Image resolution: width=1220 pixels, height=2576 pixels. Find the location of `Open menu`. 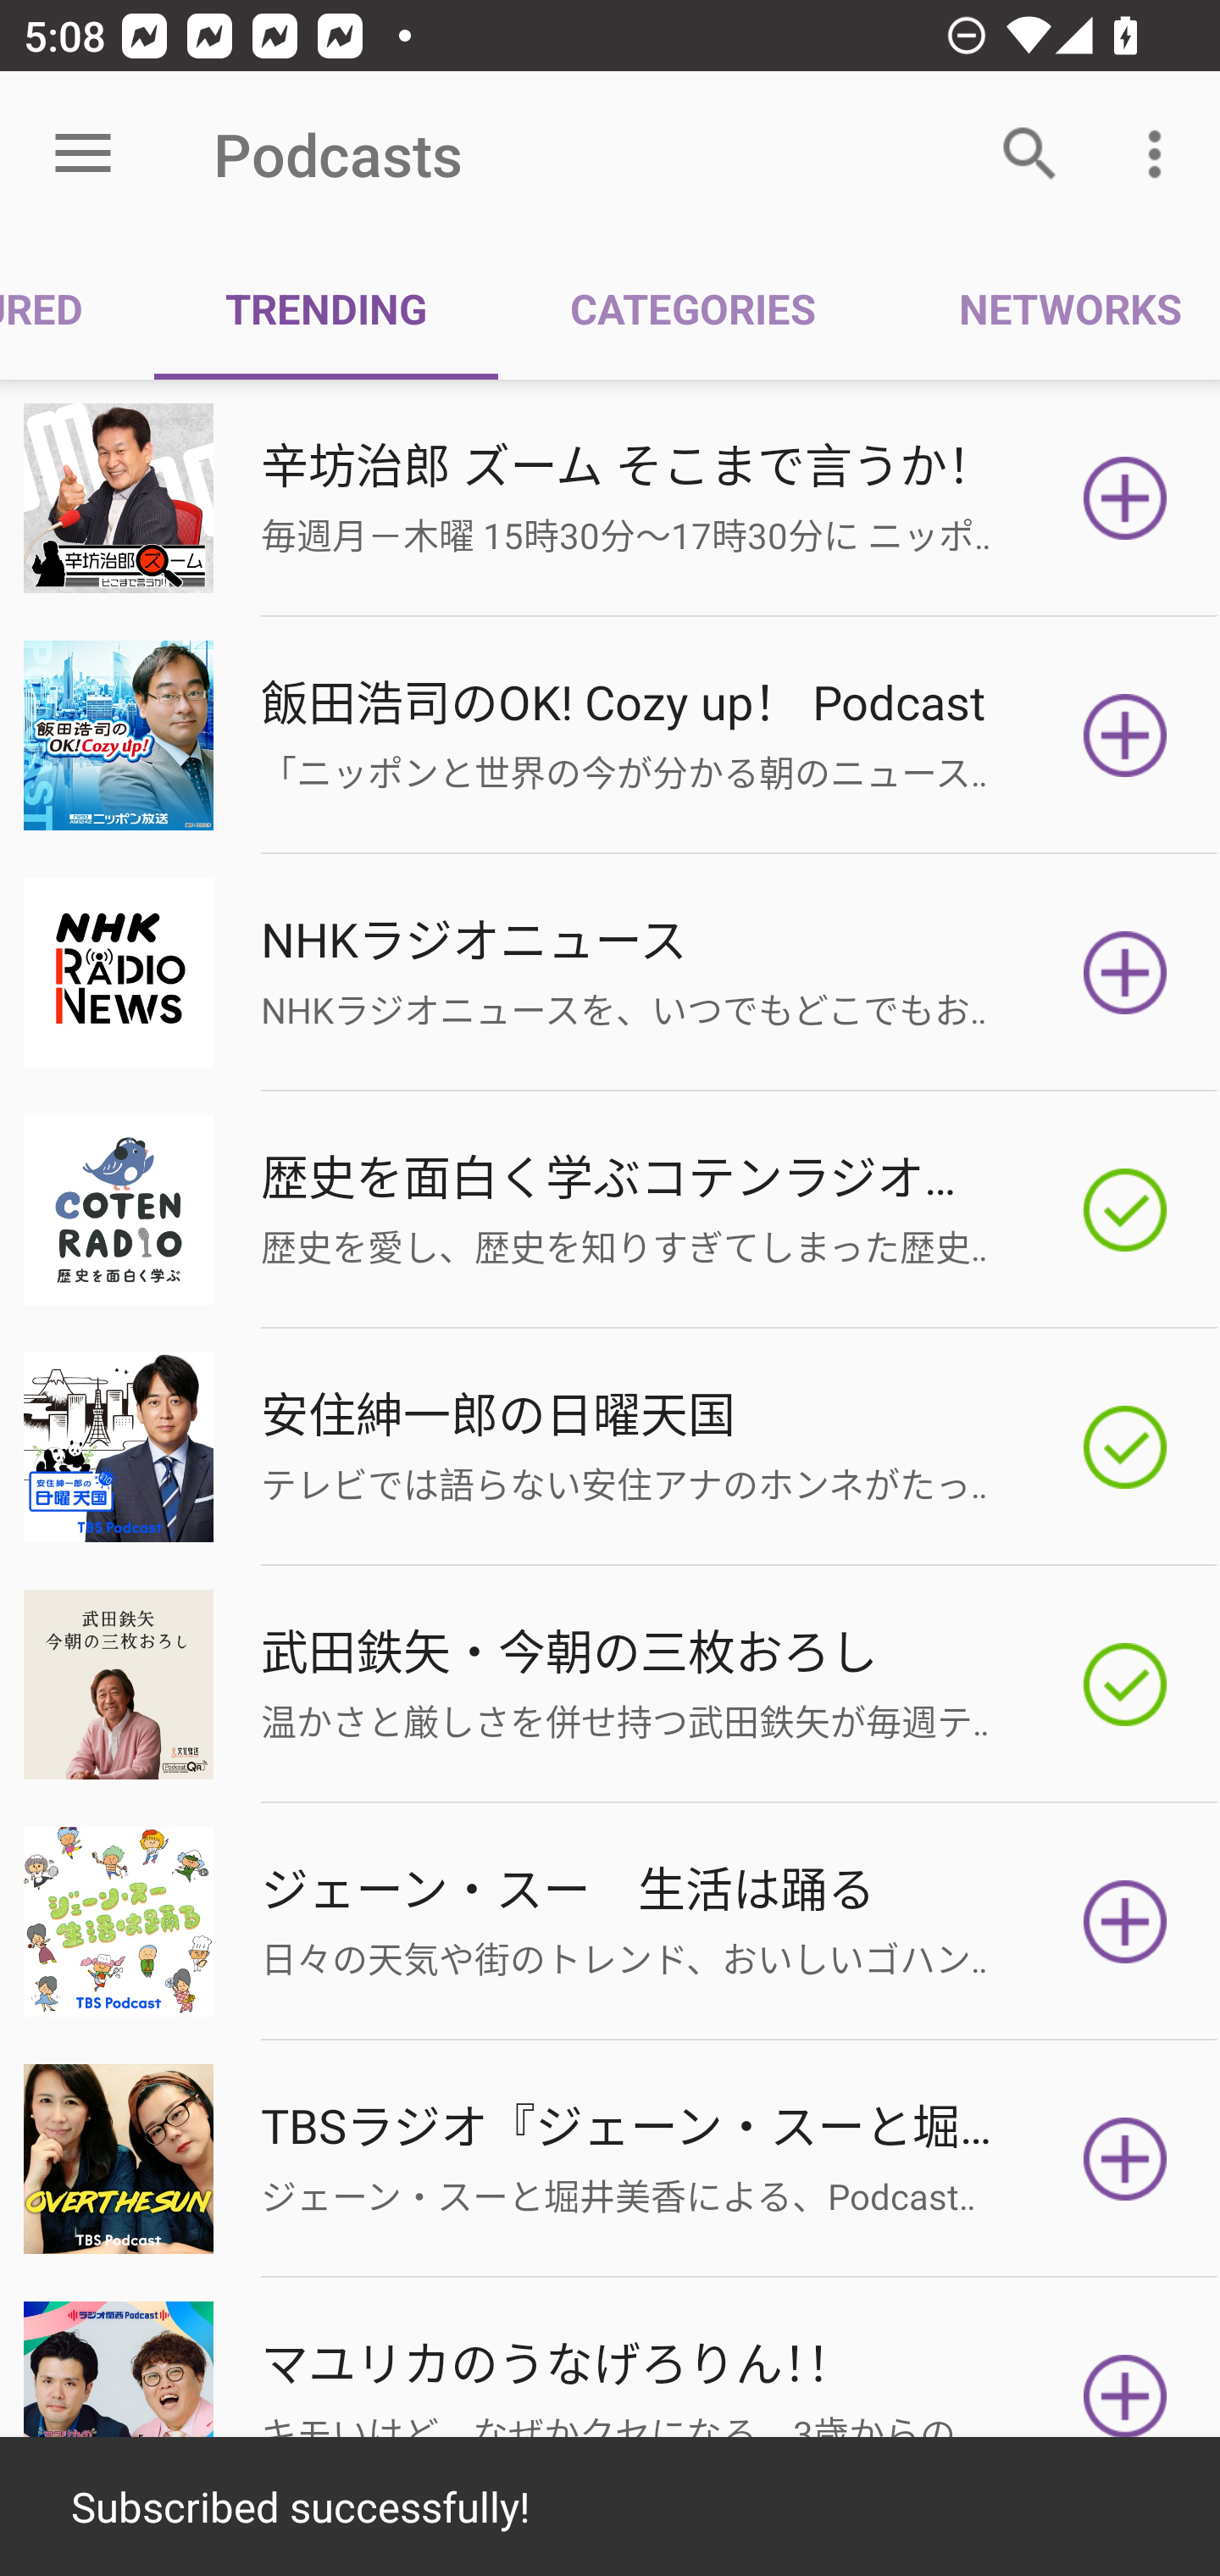

Open menu is located at coordinates (83, 154).